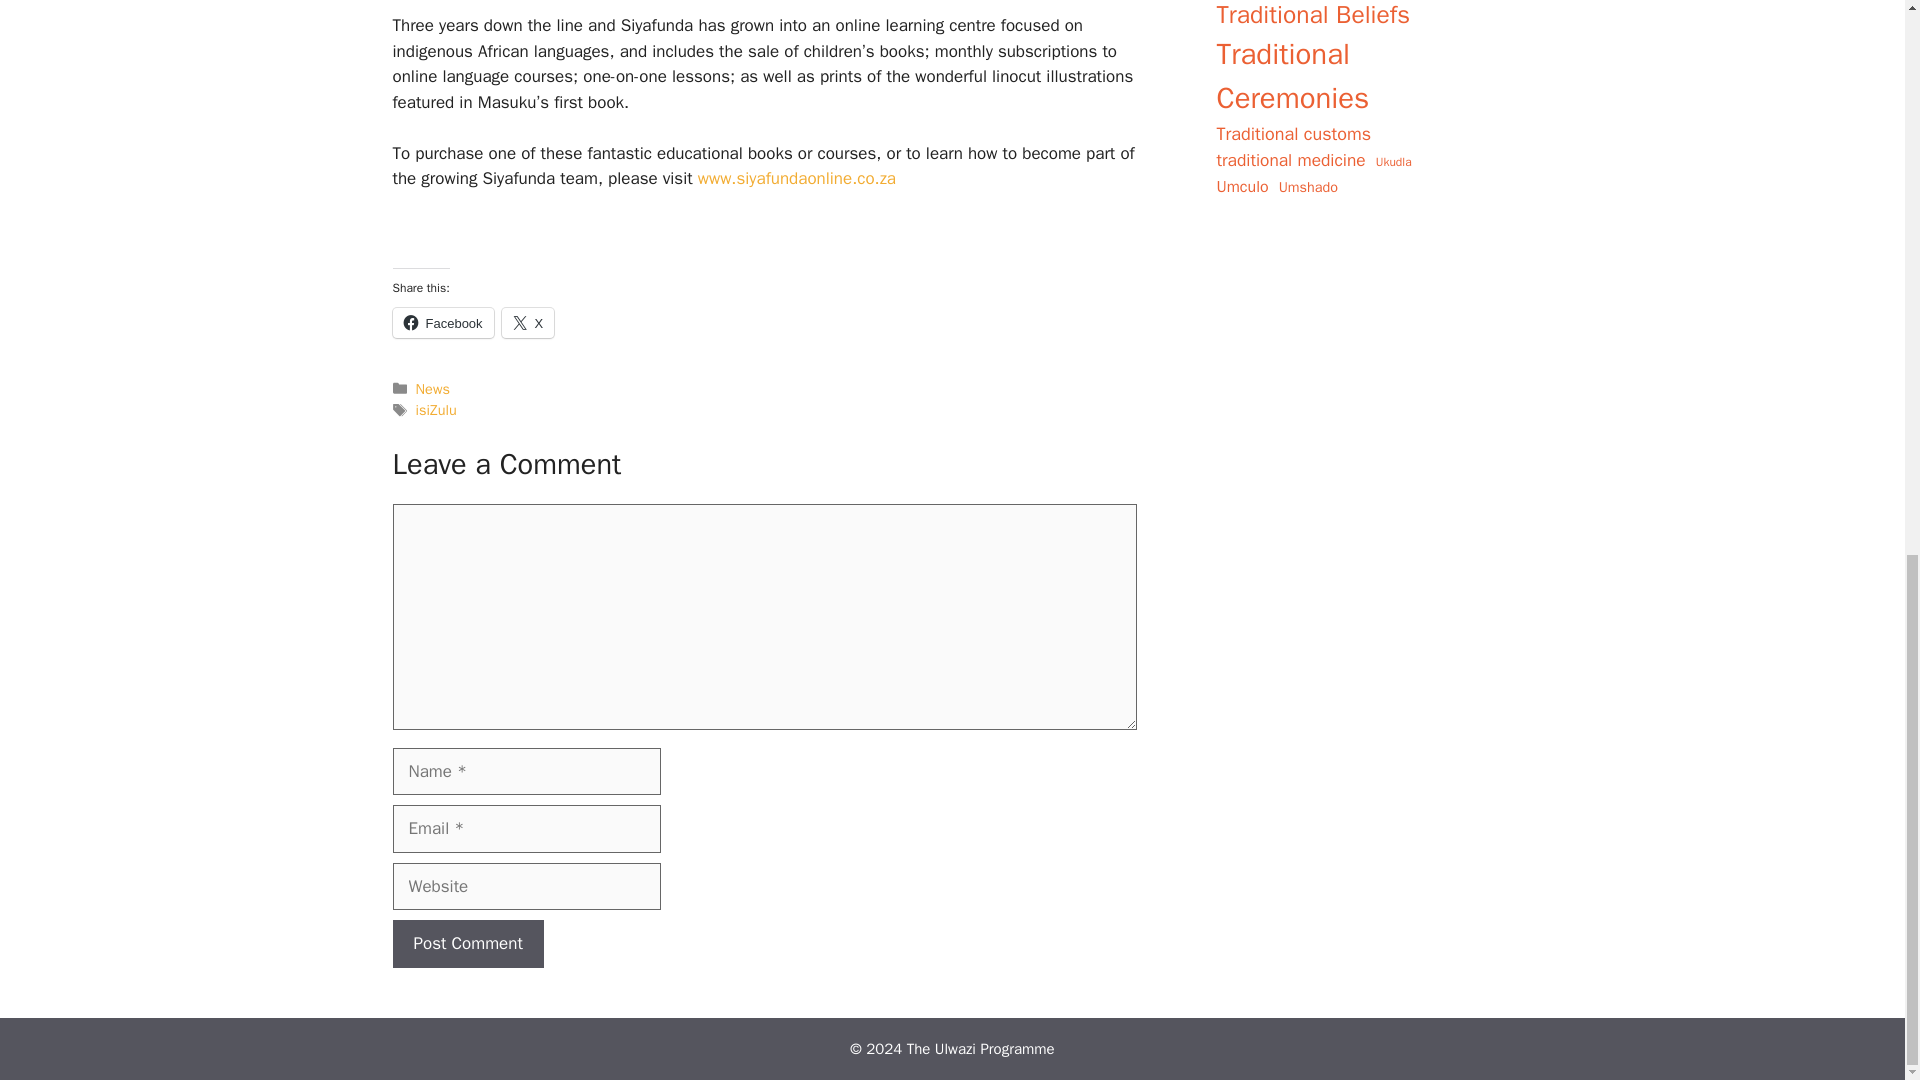 This screenshot has height=1080, width=1920. What do you see at coordinates (442, 322) in the screenshot?
I see `Facebook` at bounding box center [442, 322].